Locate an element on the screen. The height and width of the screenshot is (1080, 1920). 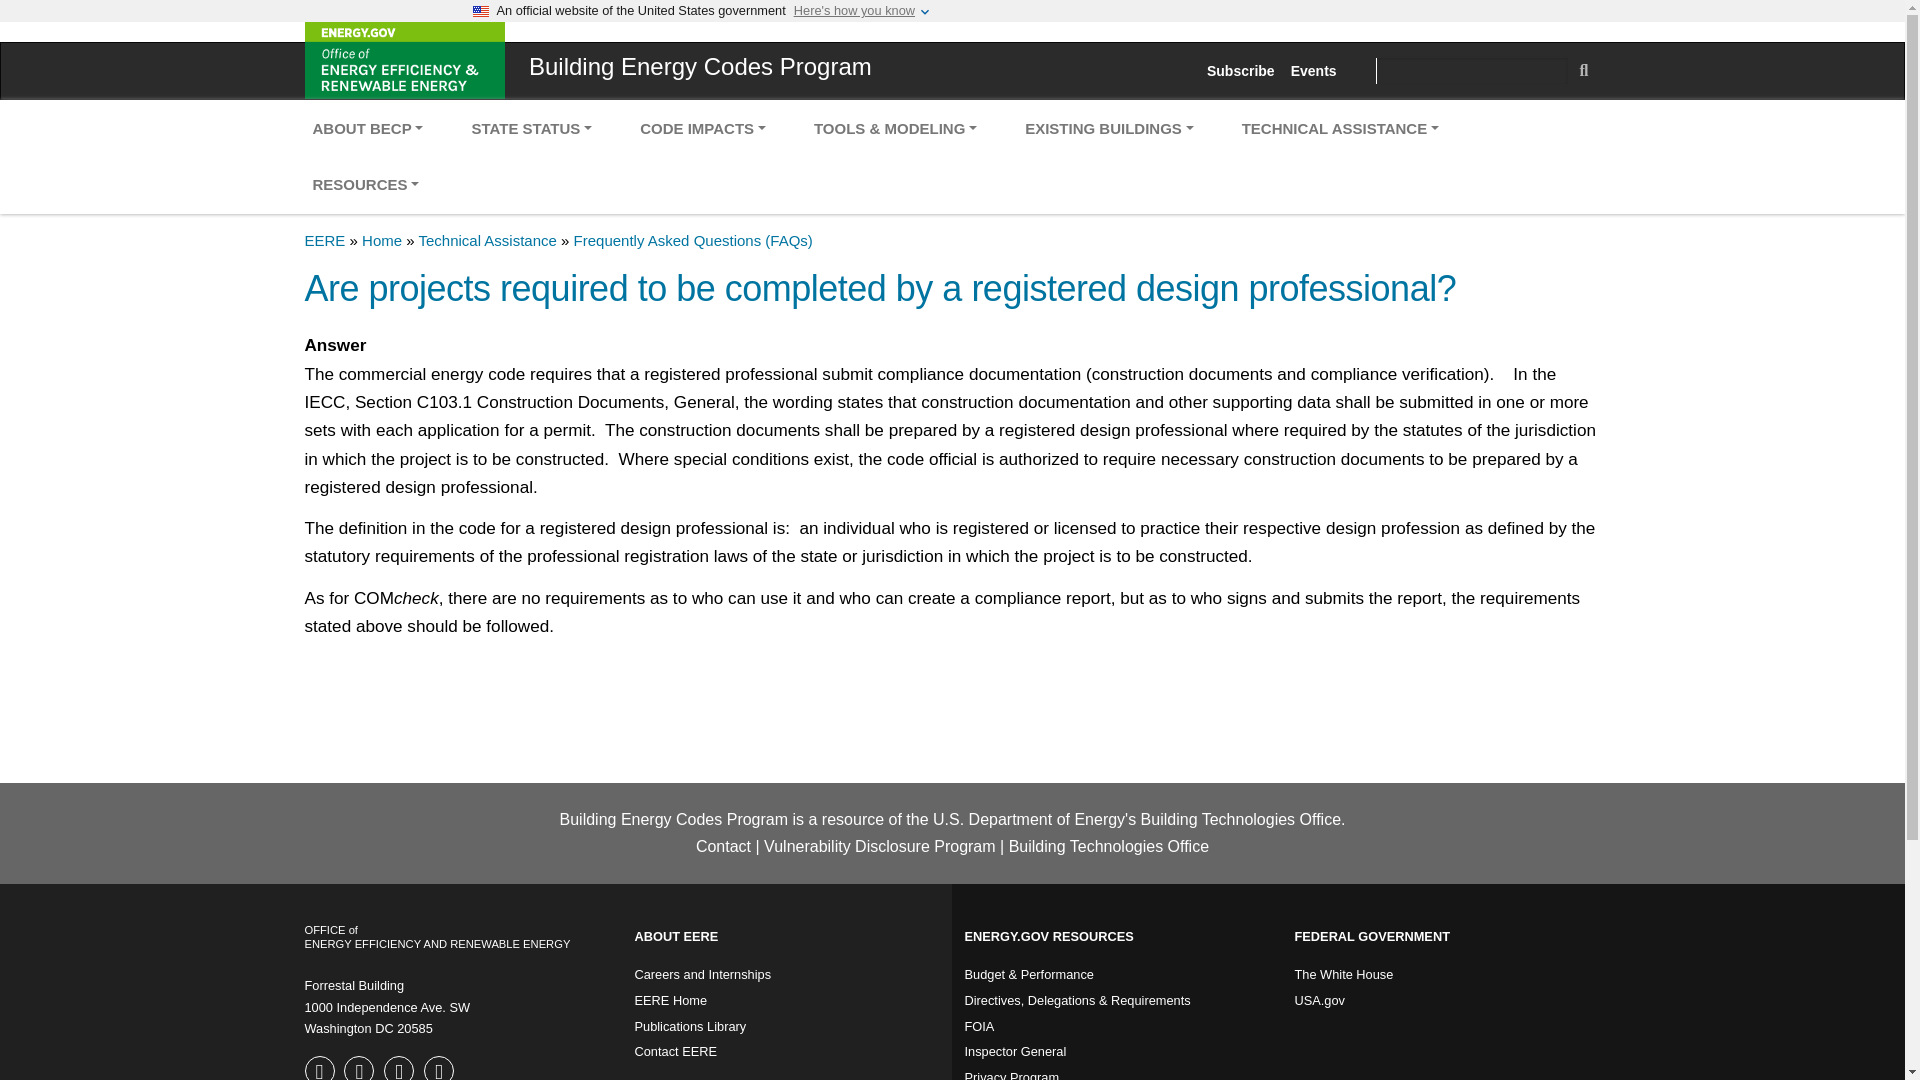
Here's how you know is located at coordinates (854, 11).